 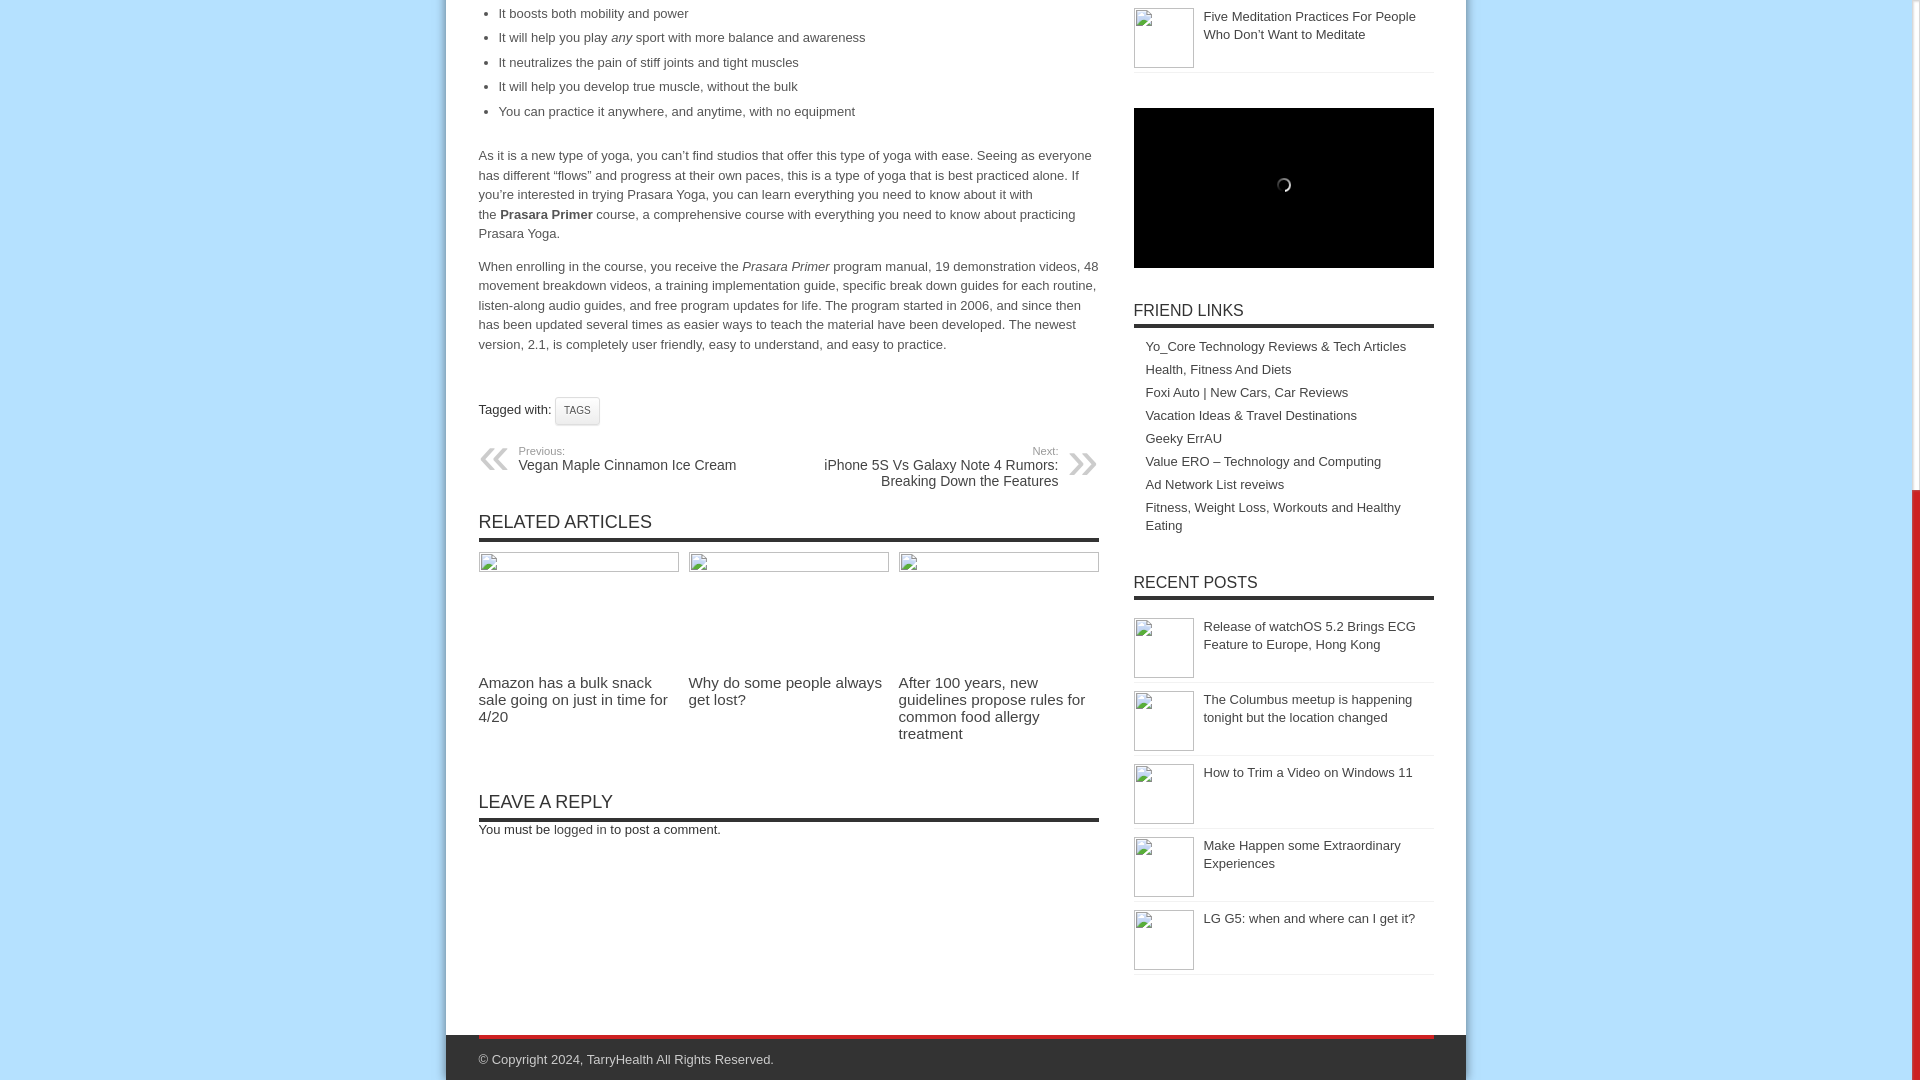 I want to click on logged in, so click(x=580, y=829).